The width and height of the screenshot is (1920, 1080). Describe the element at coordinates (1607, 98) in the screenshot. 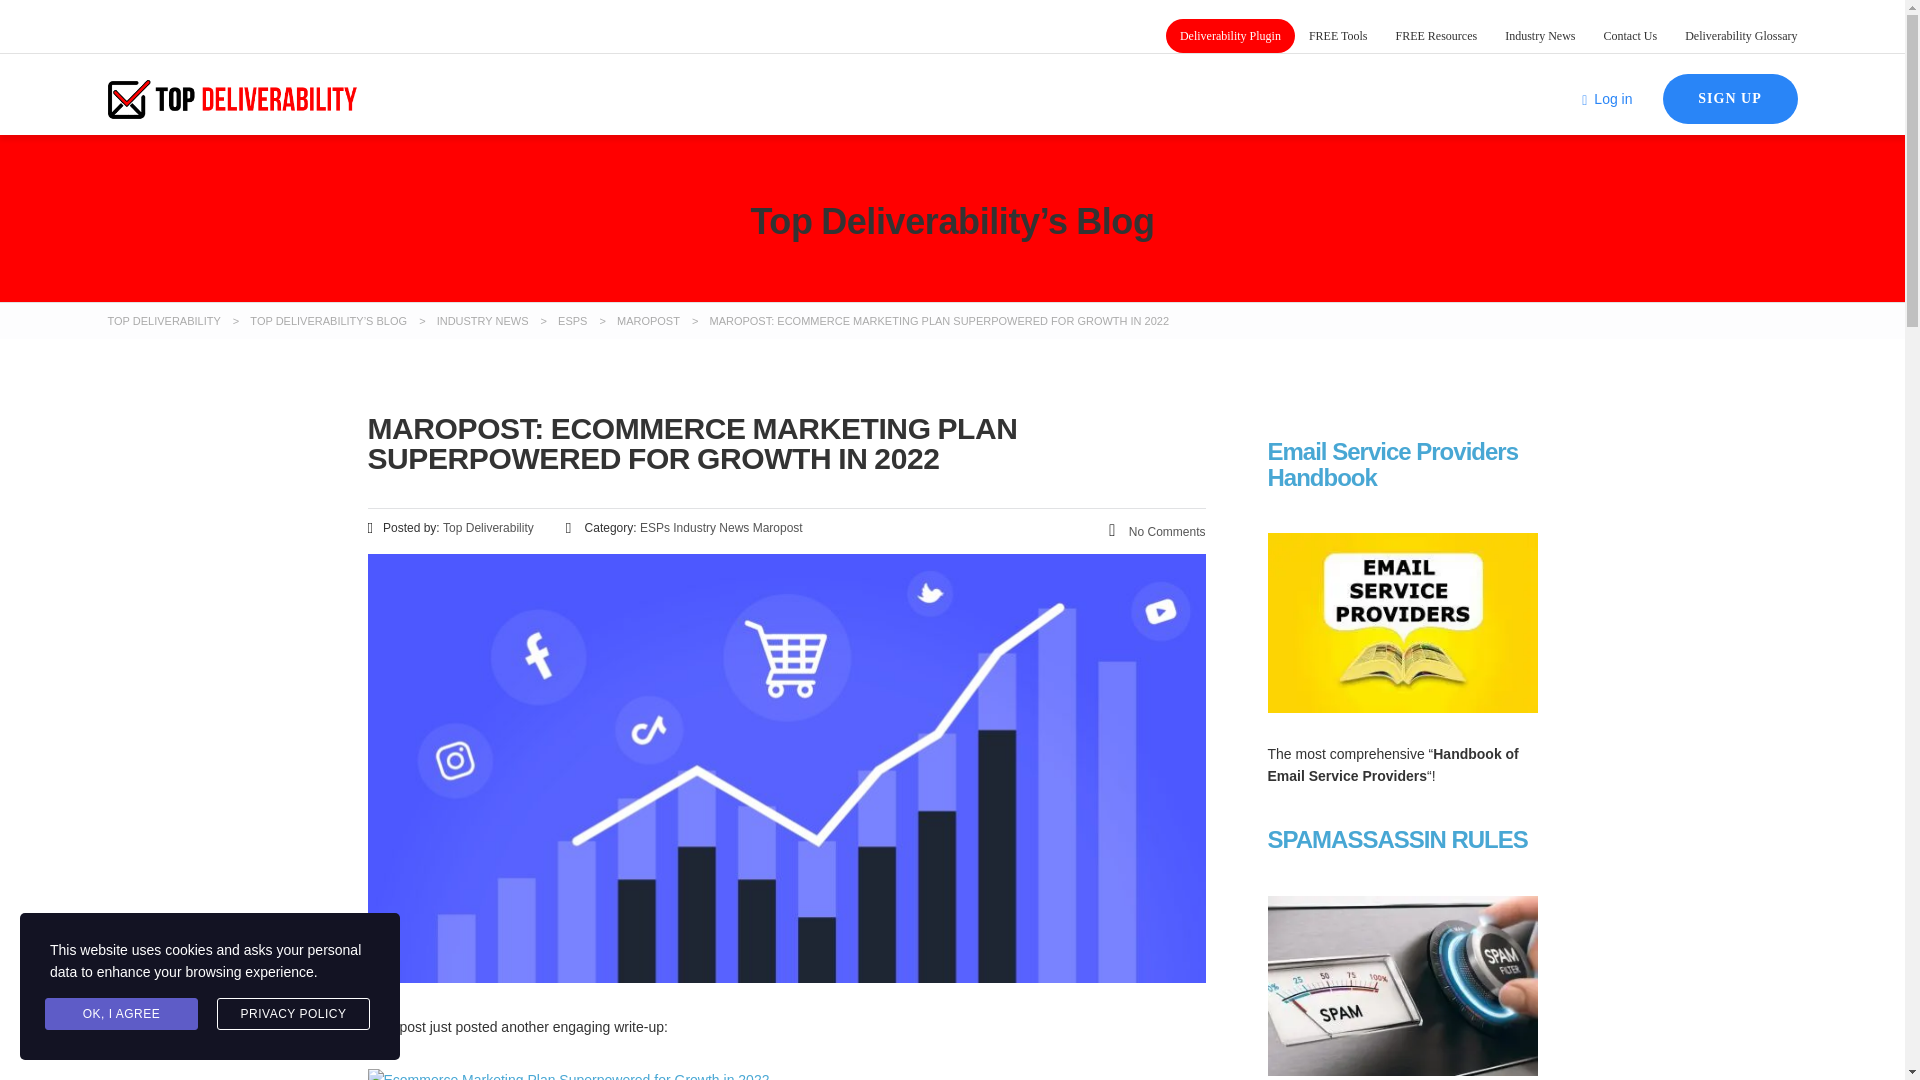

I see `Log in` at that location.